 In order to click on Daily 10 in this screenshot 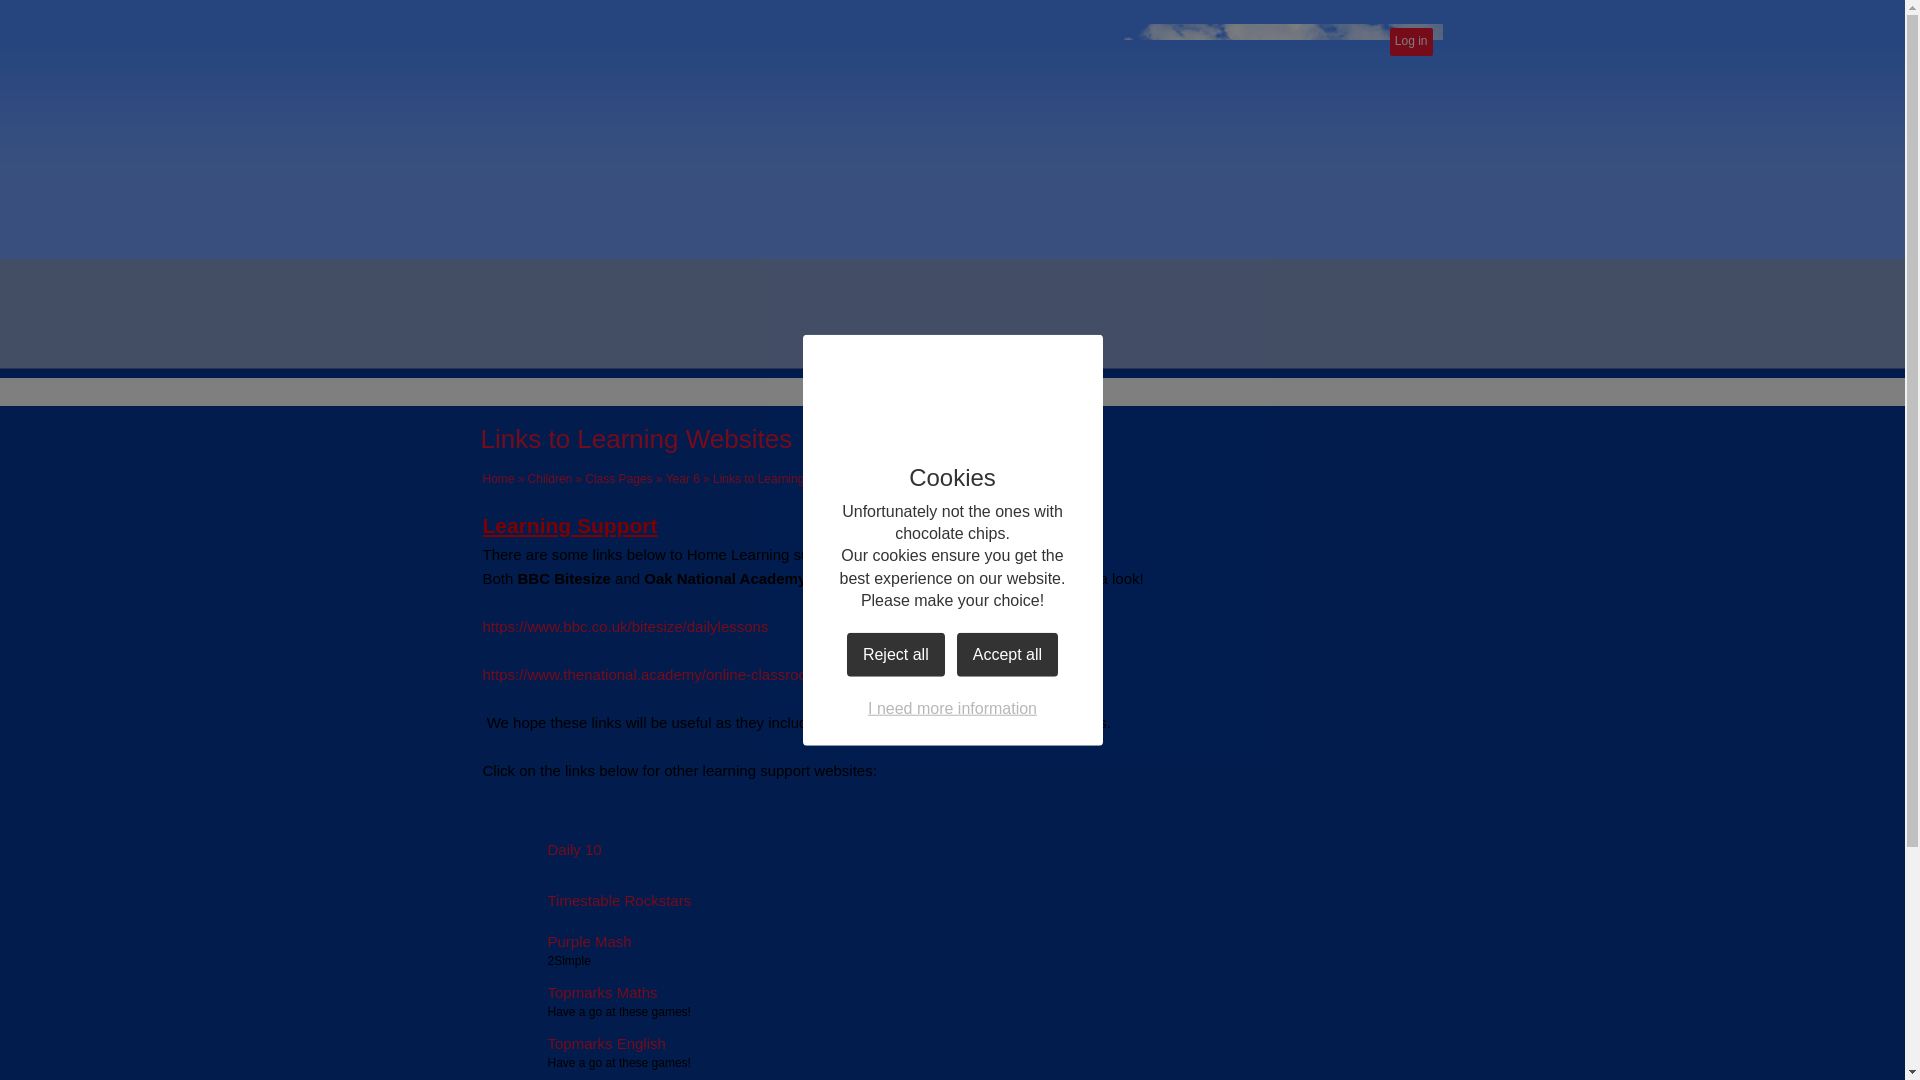, I will do `click(540, 850)`.